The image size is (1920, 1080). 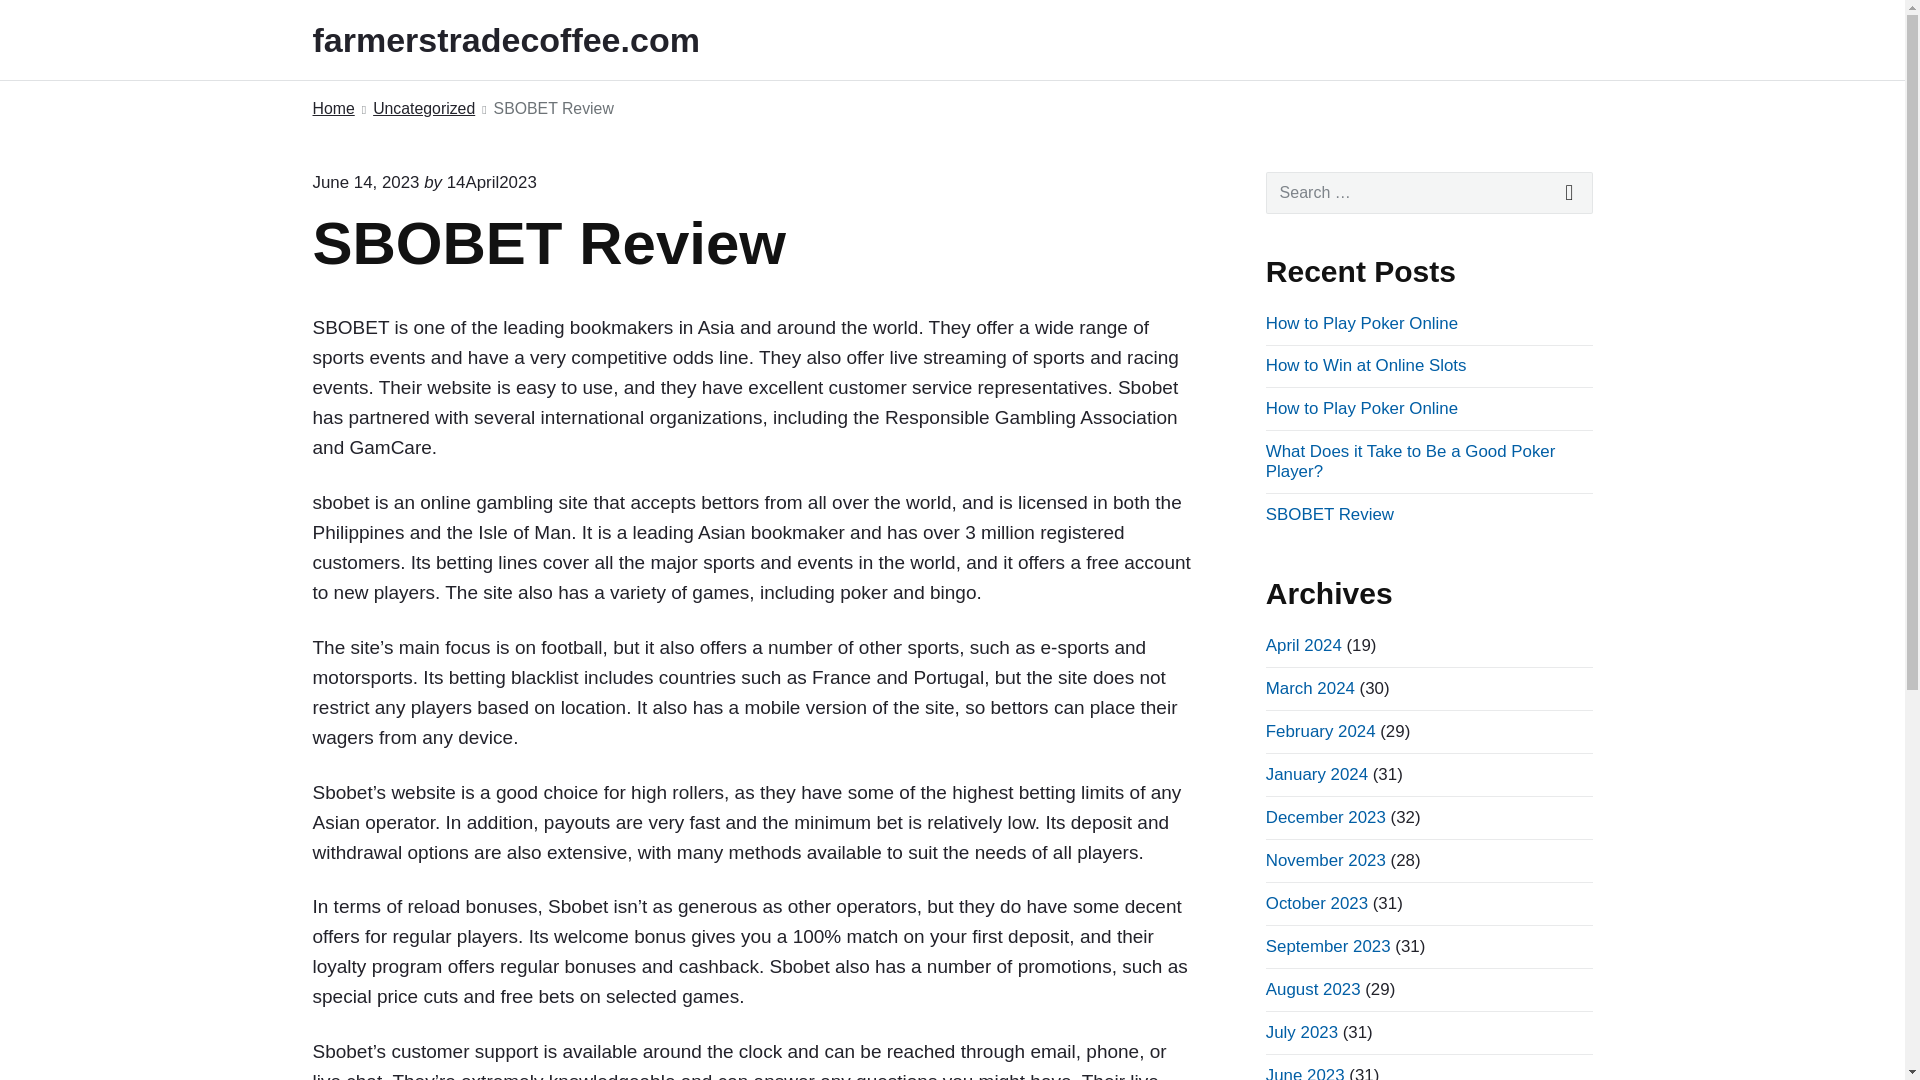 I want to click on SEARCH, so click(x=1570, y=192).